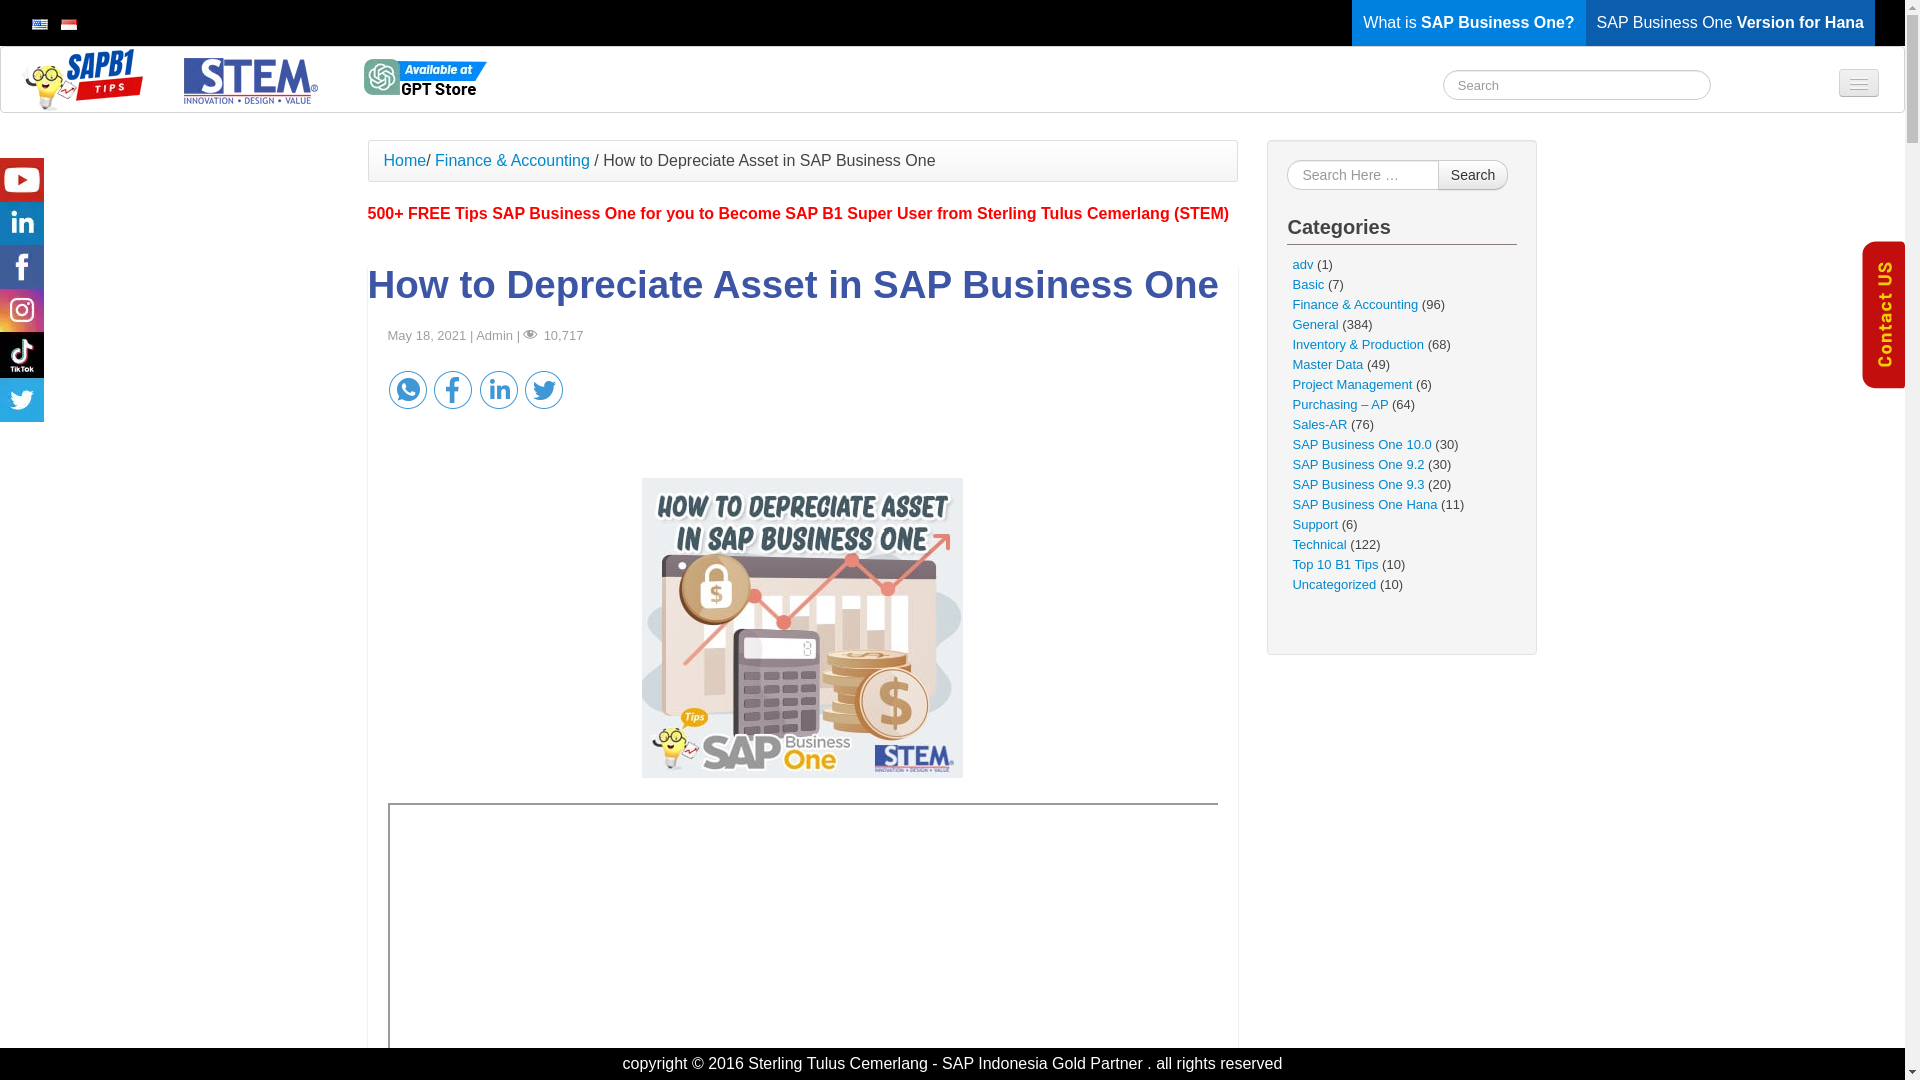 Image resolution: width=1920 pixels, height=1080 pixels. Describe the element at coordinates (405, 160) in the screenshot. I see `Home` at that location.